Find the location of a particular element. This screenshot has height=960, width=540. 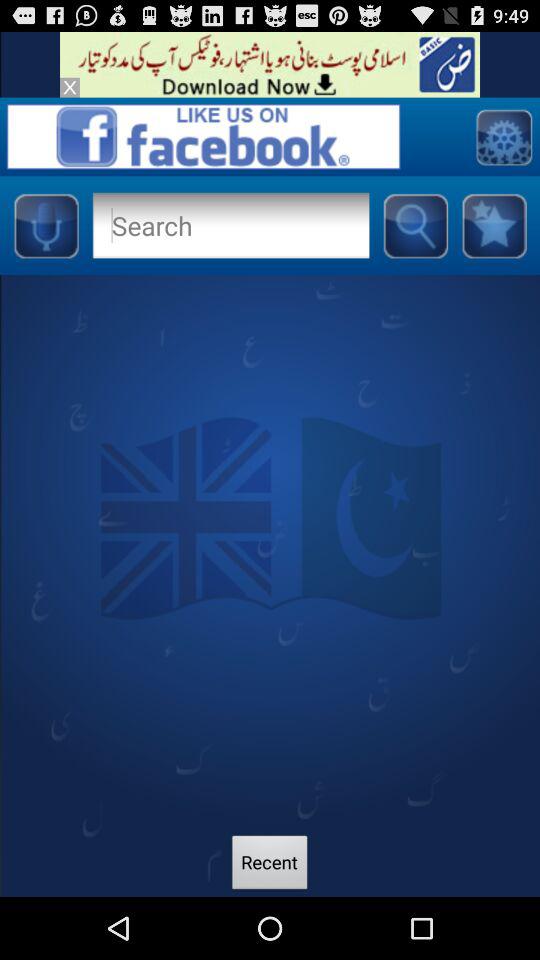

download is located at coordinates (270, 64).